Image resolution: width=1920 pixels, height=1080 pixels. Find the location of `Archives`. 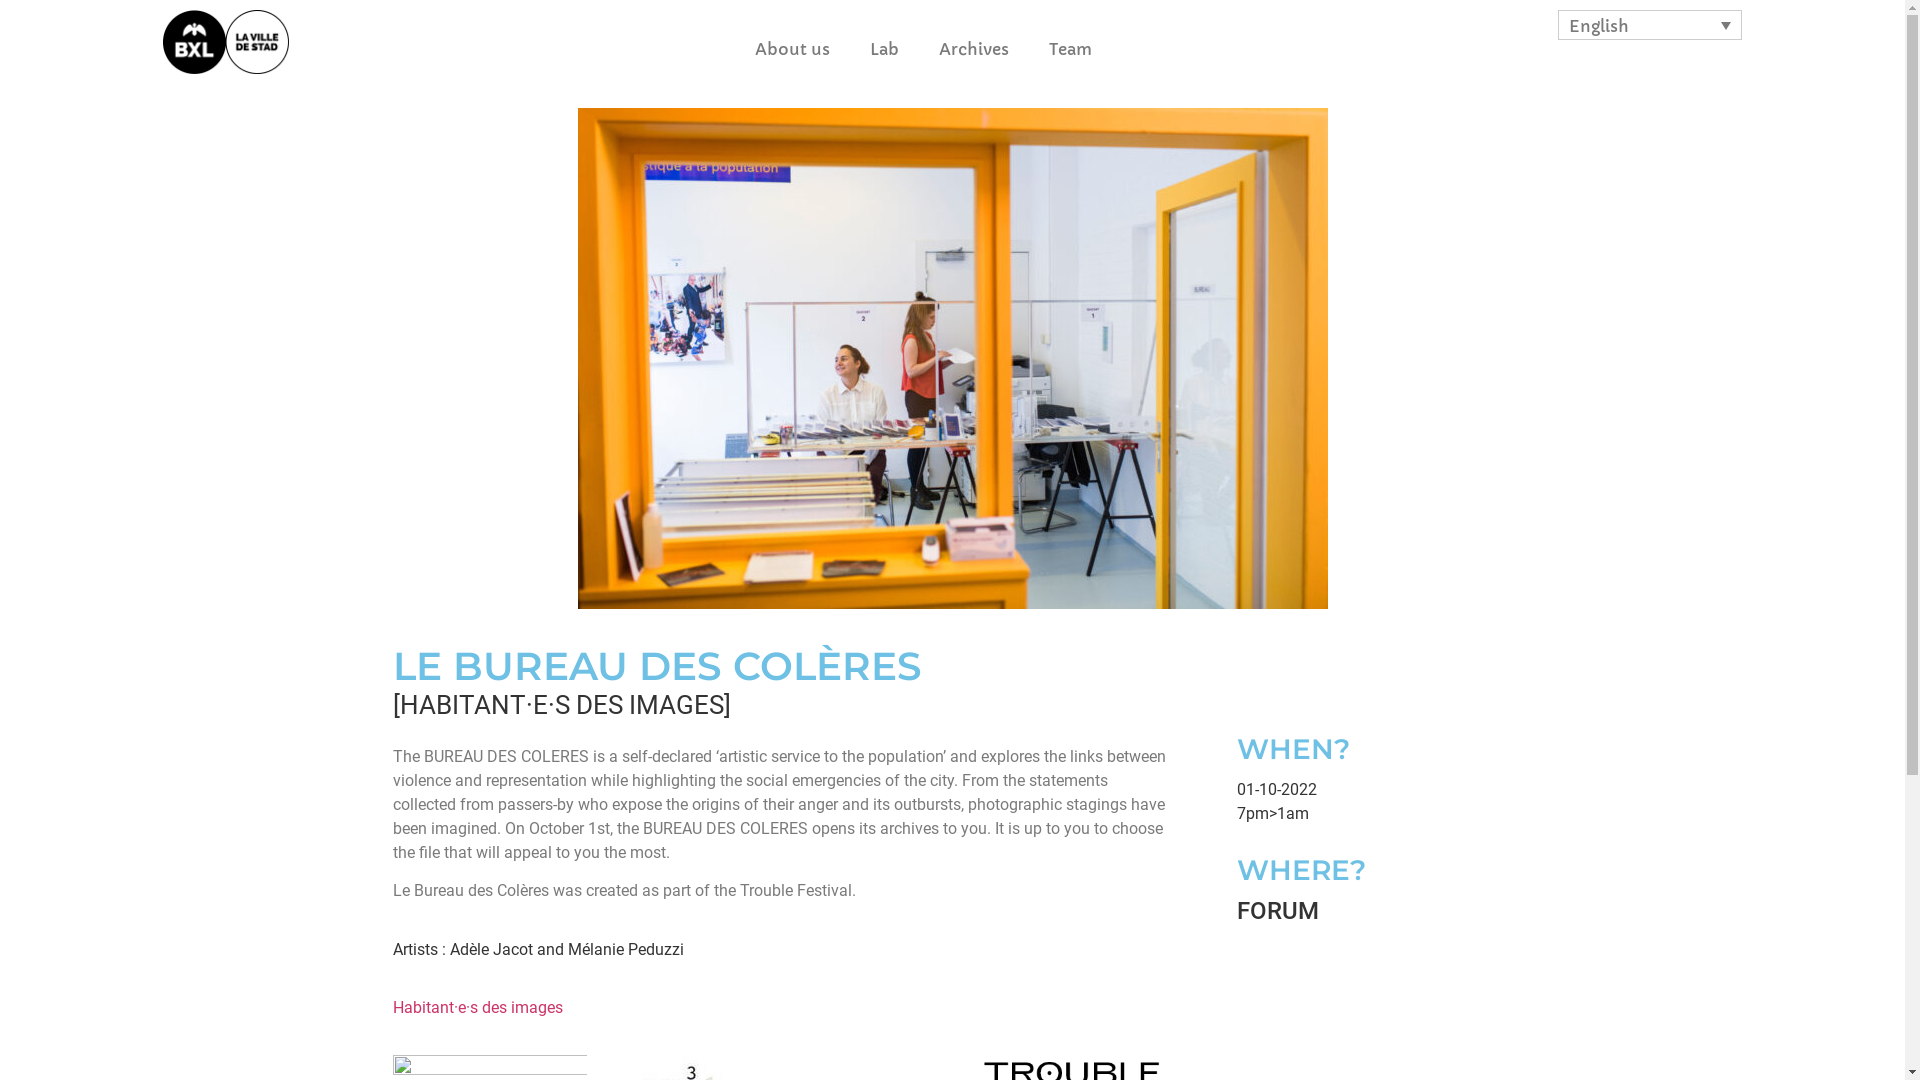

Archives is located at coordinates (974, 49).